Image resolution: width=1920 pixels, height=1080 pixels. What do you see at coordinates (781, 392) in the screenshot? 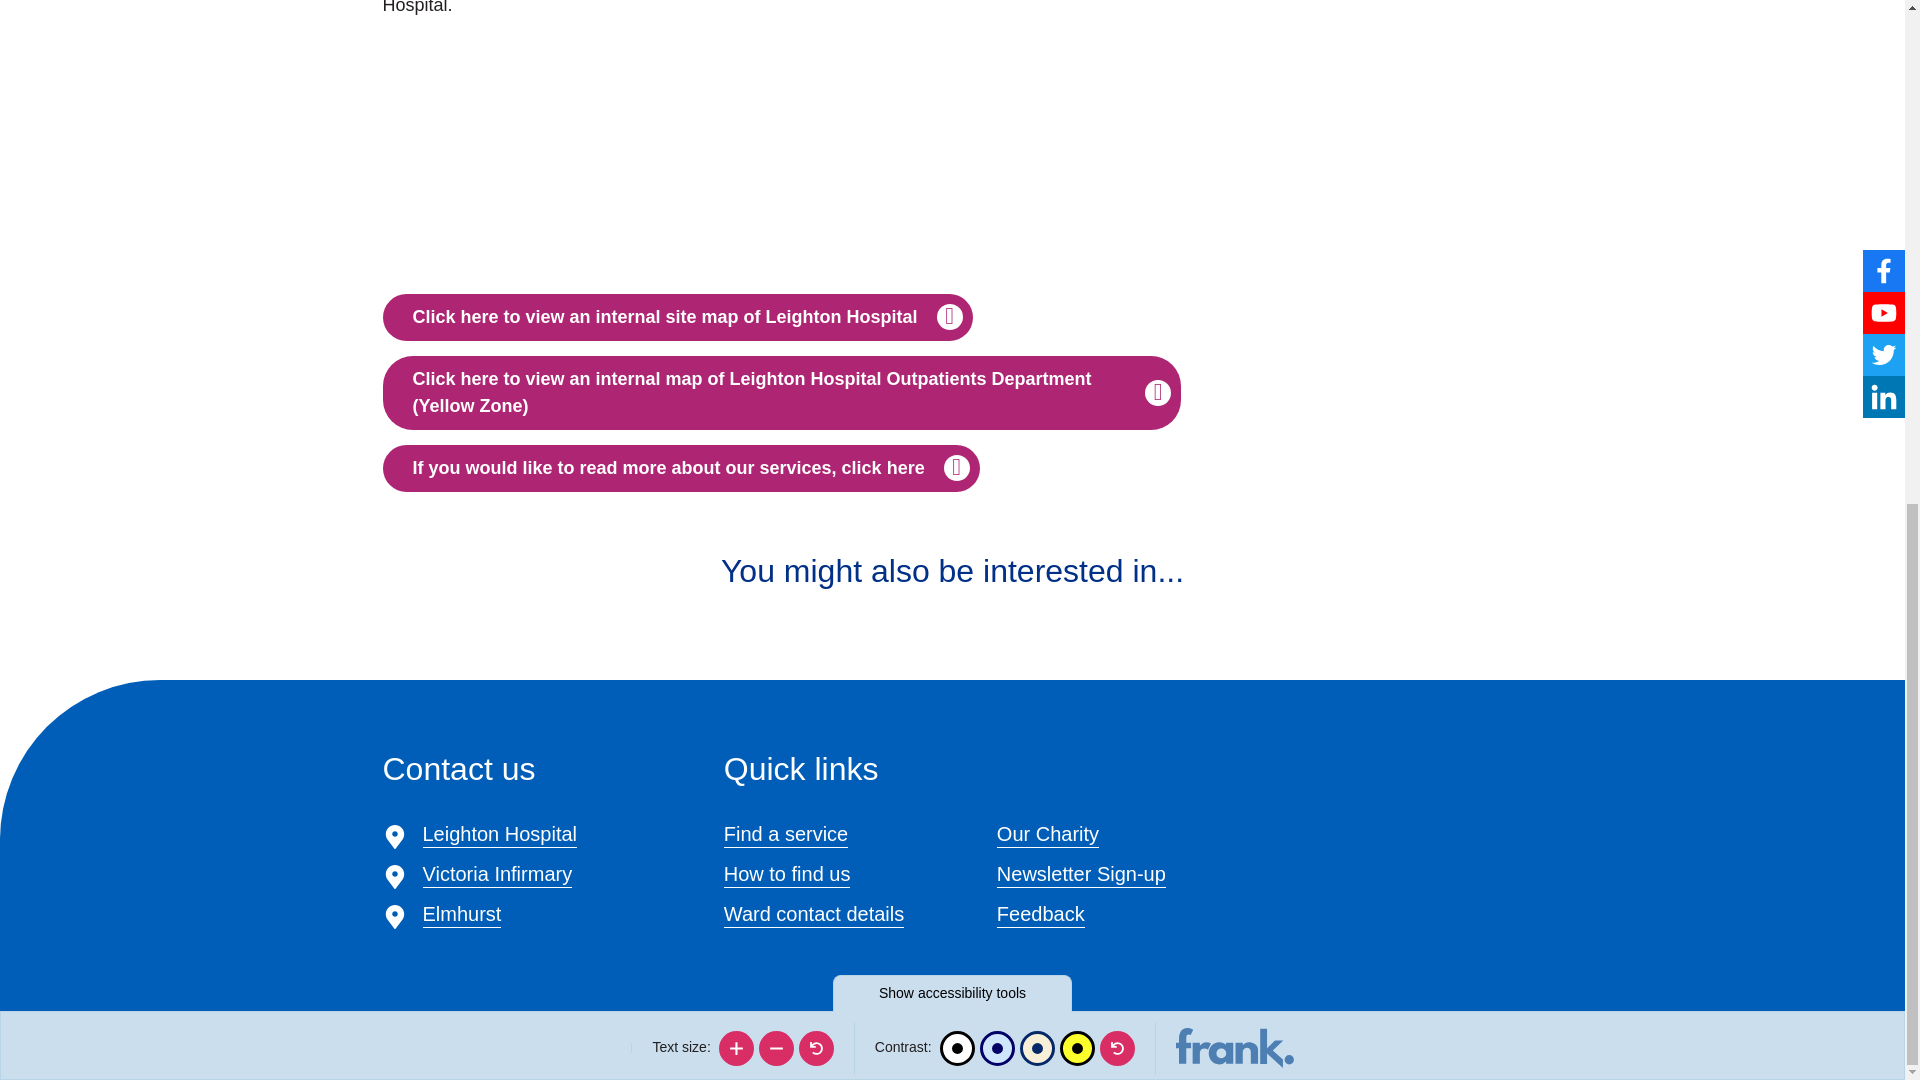
I see `OPD Zone map` at bounding box center [781, 392].